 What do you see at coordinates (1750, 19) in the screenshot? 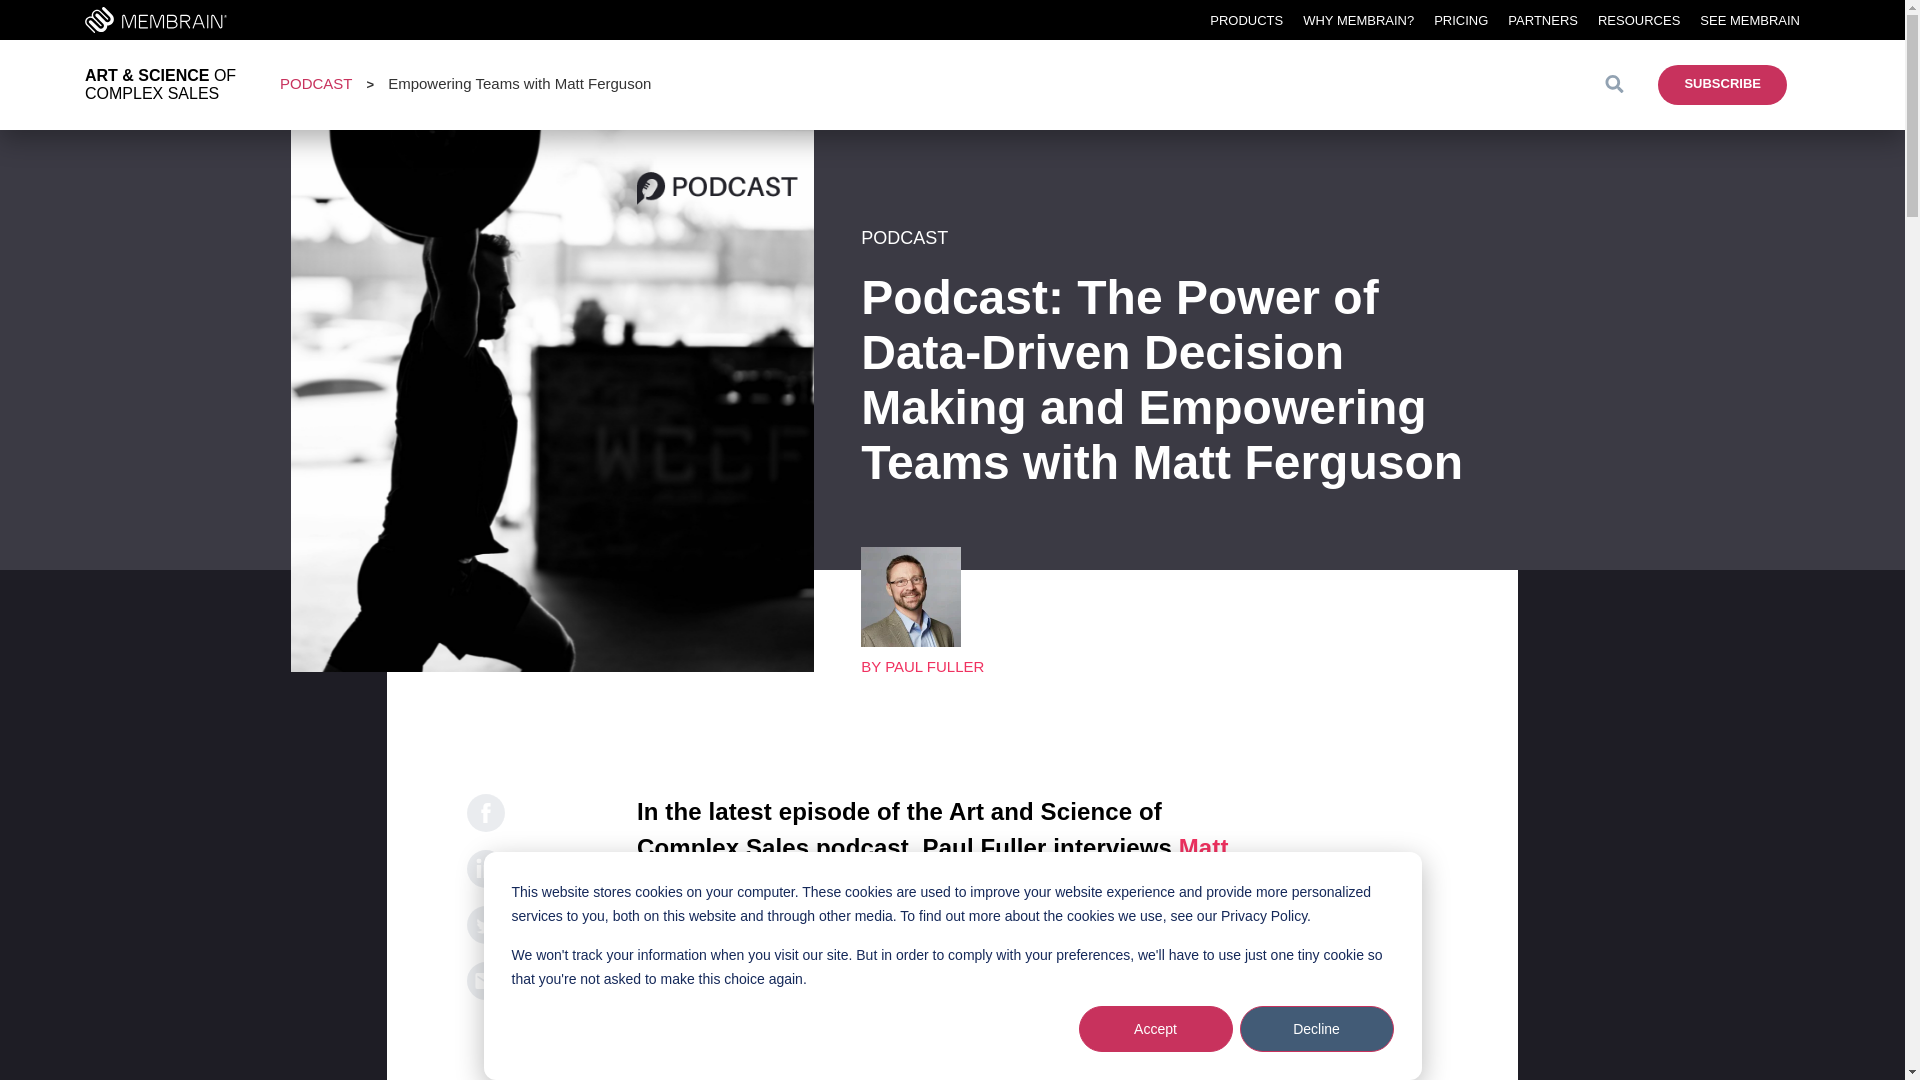
I see `SEE MEMBRAIN` at bounding box center [1750, 19].